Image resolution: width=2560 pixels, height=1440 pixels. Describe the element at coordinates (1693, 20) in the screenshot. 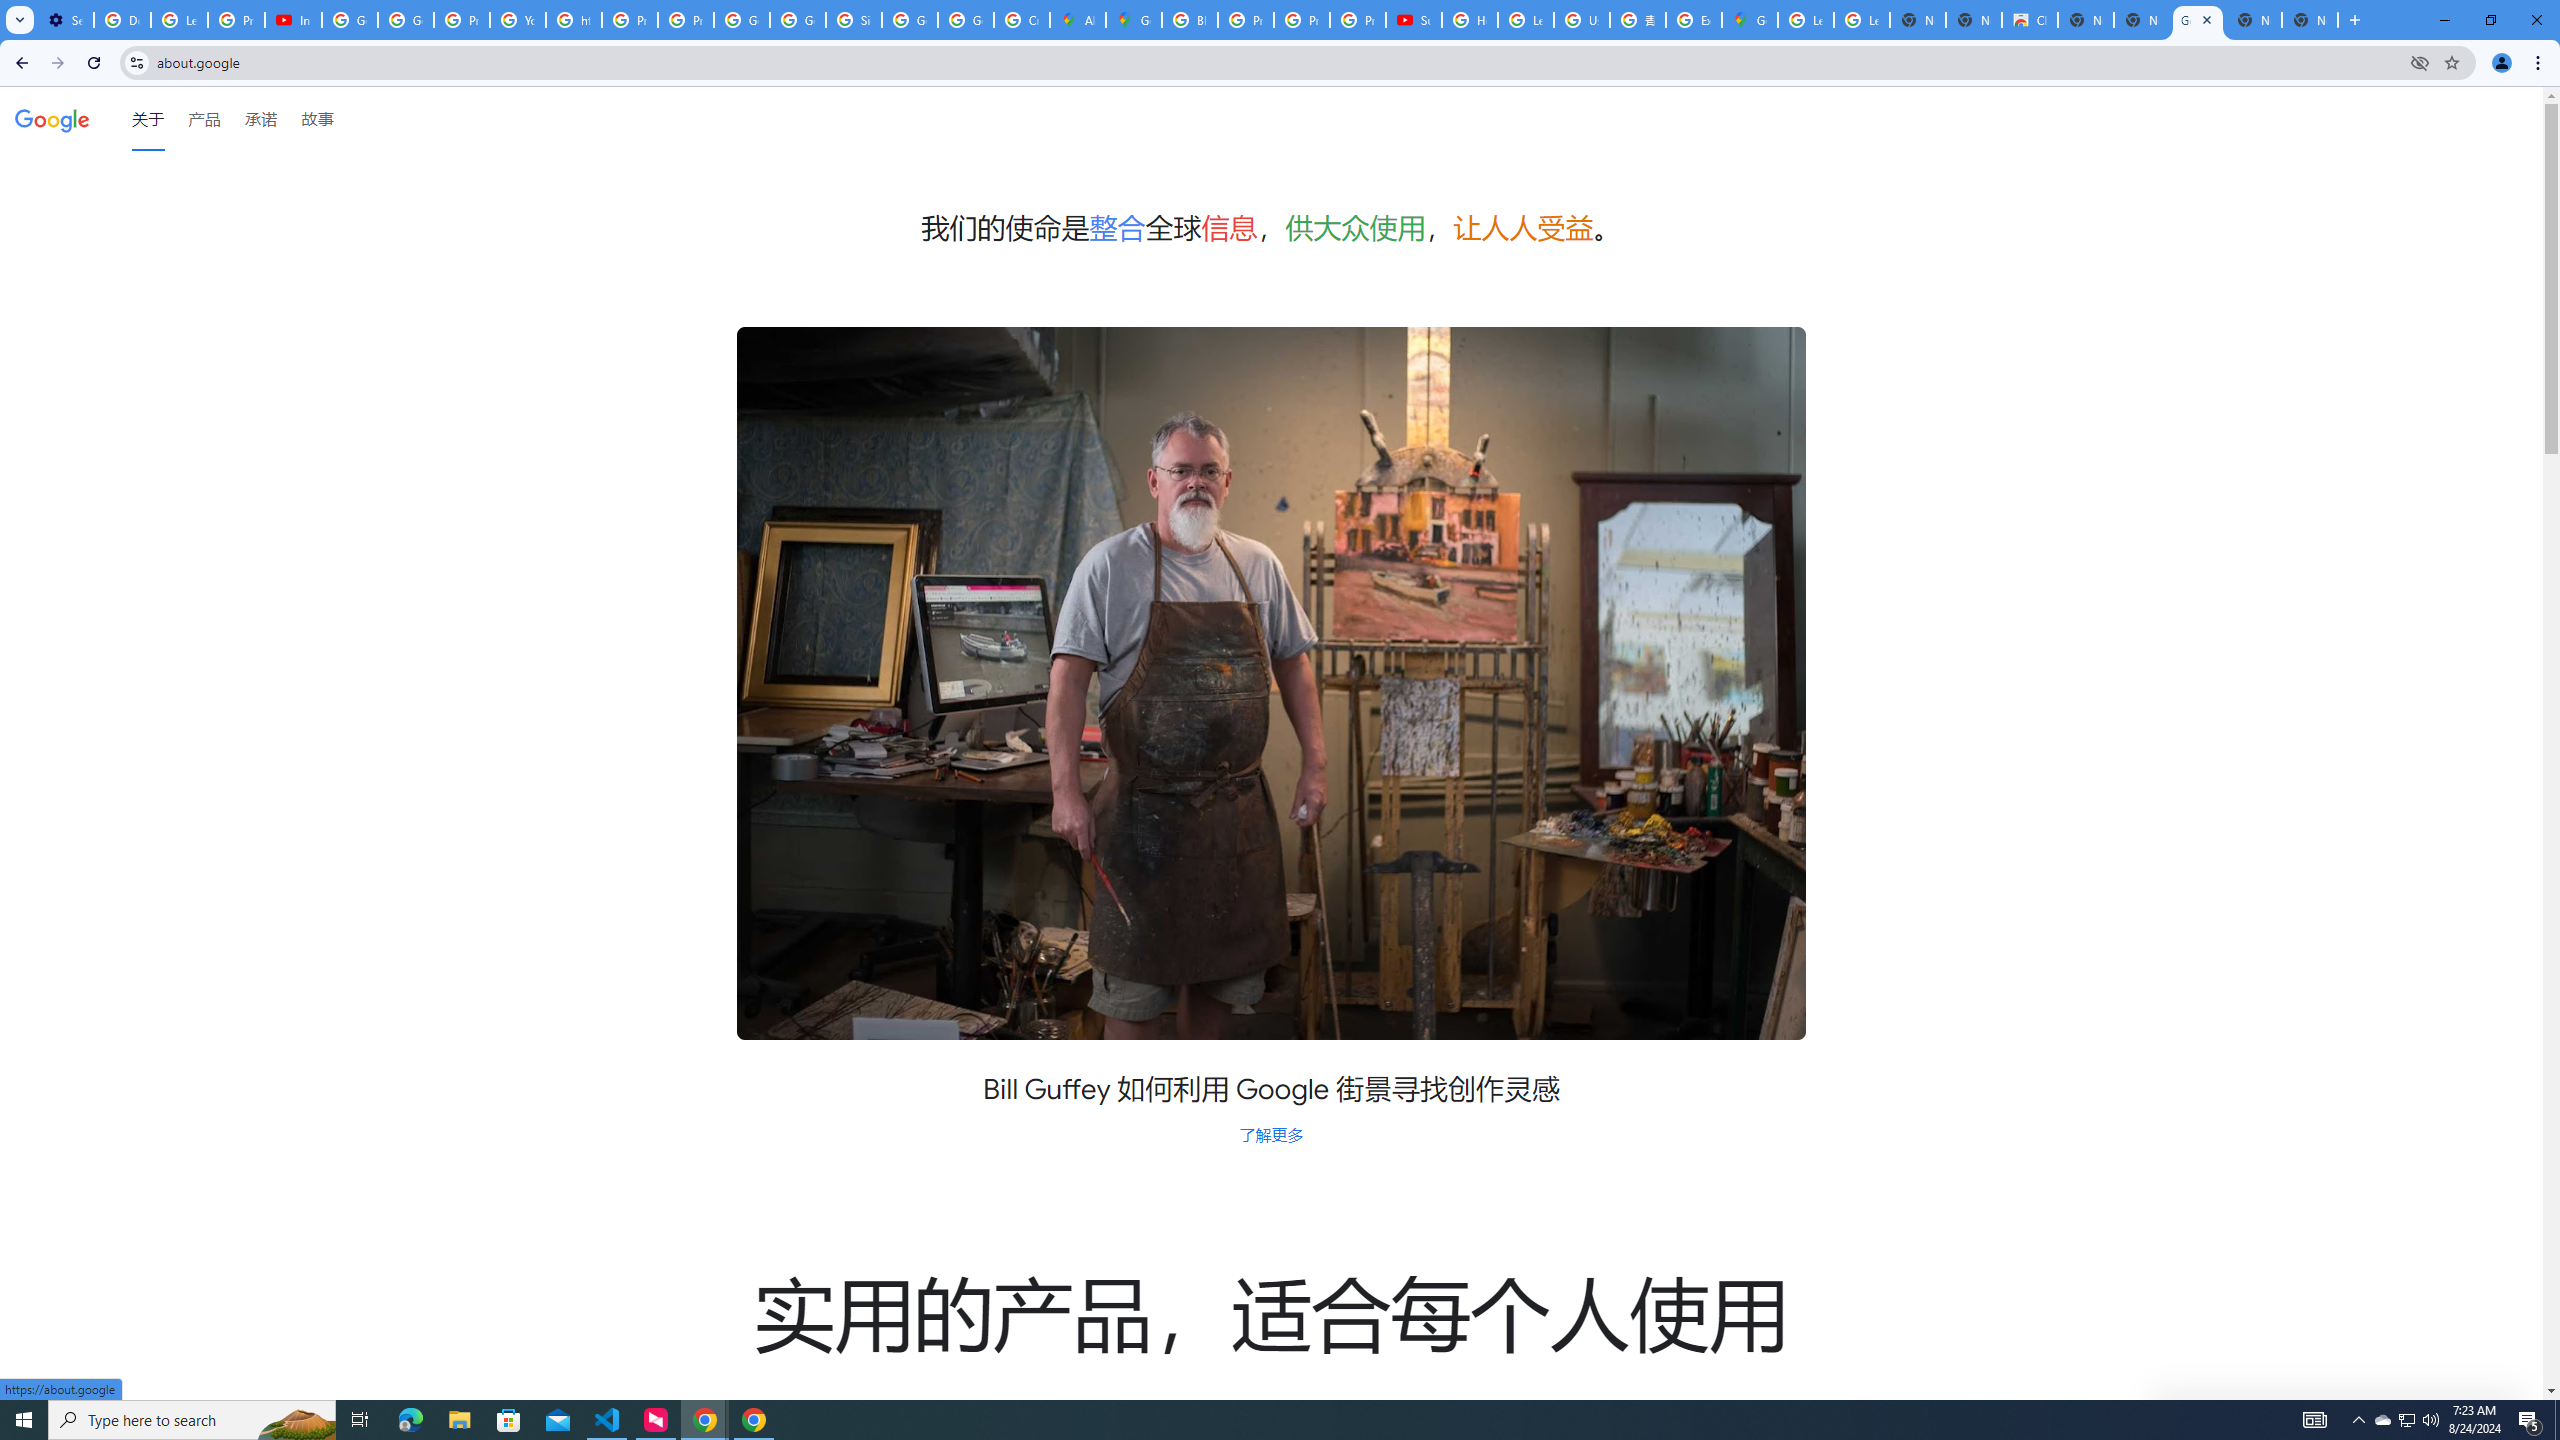

I see `Explore new street-level details - Google Maps Help` at that location.